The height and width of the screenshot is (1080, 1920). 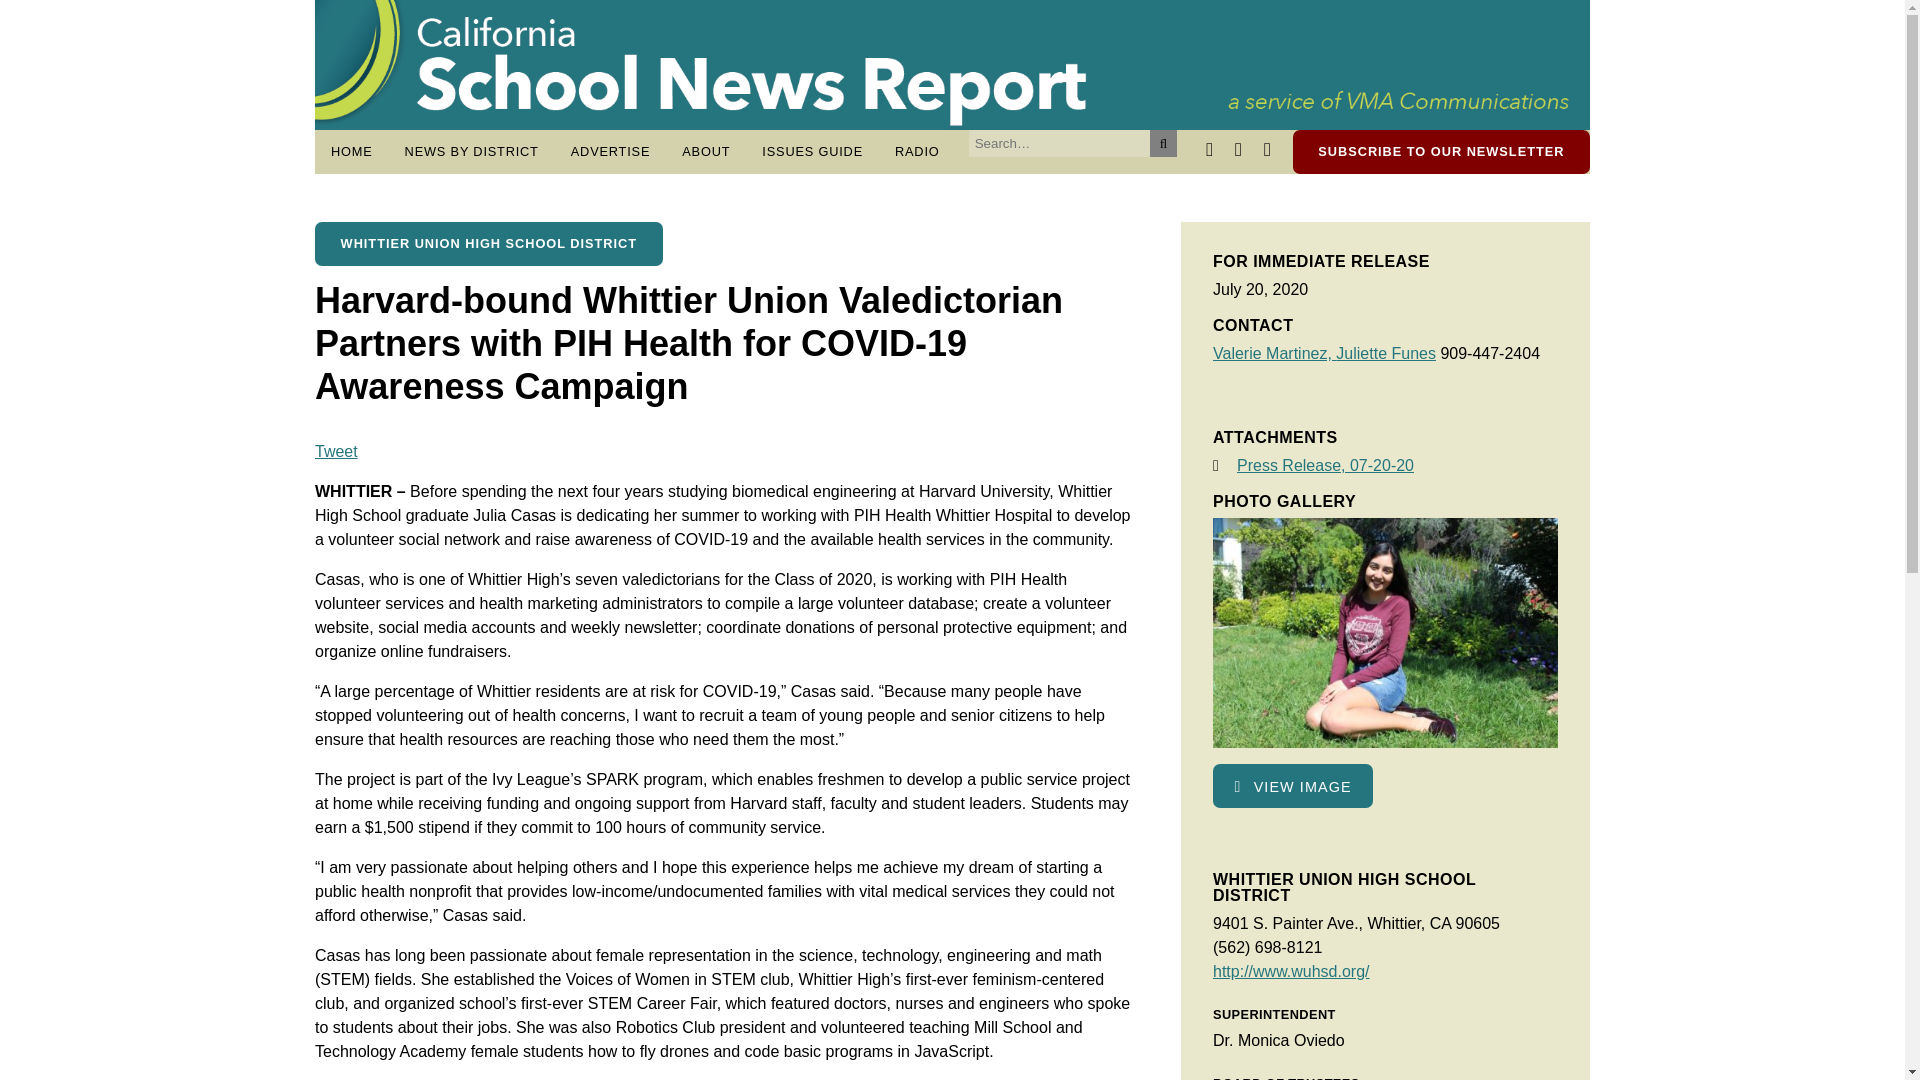 I want to click on NEWS BY DISTRICT, so click(x=472, y=151).